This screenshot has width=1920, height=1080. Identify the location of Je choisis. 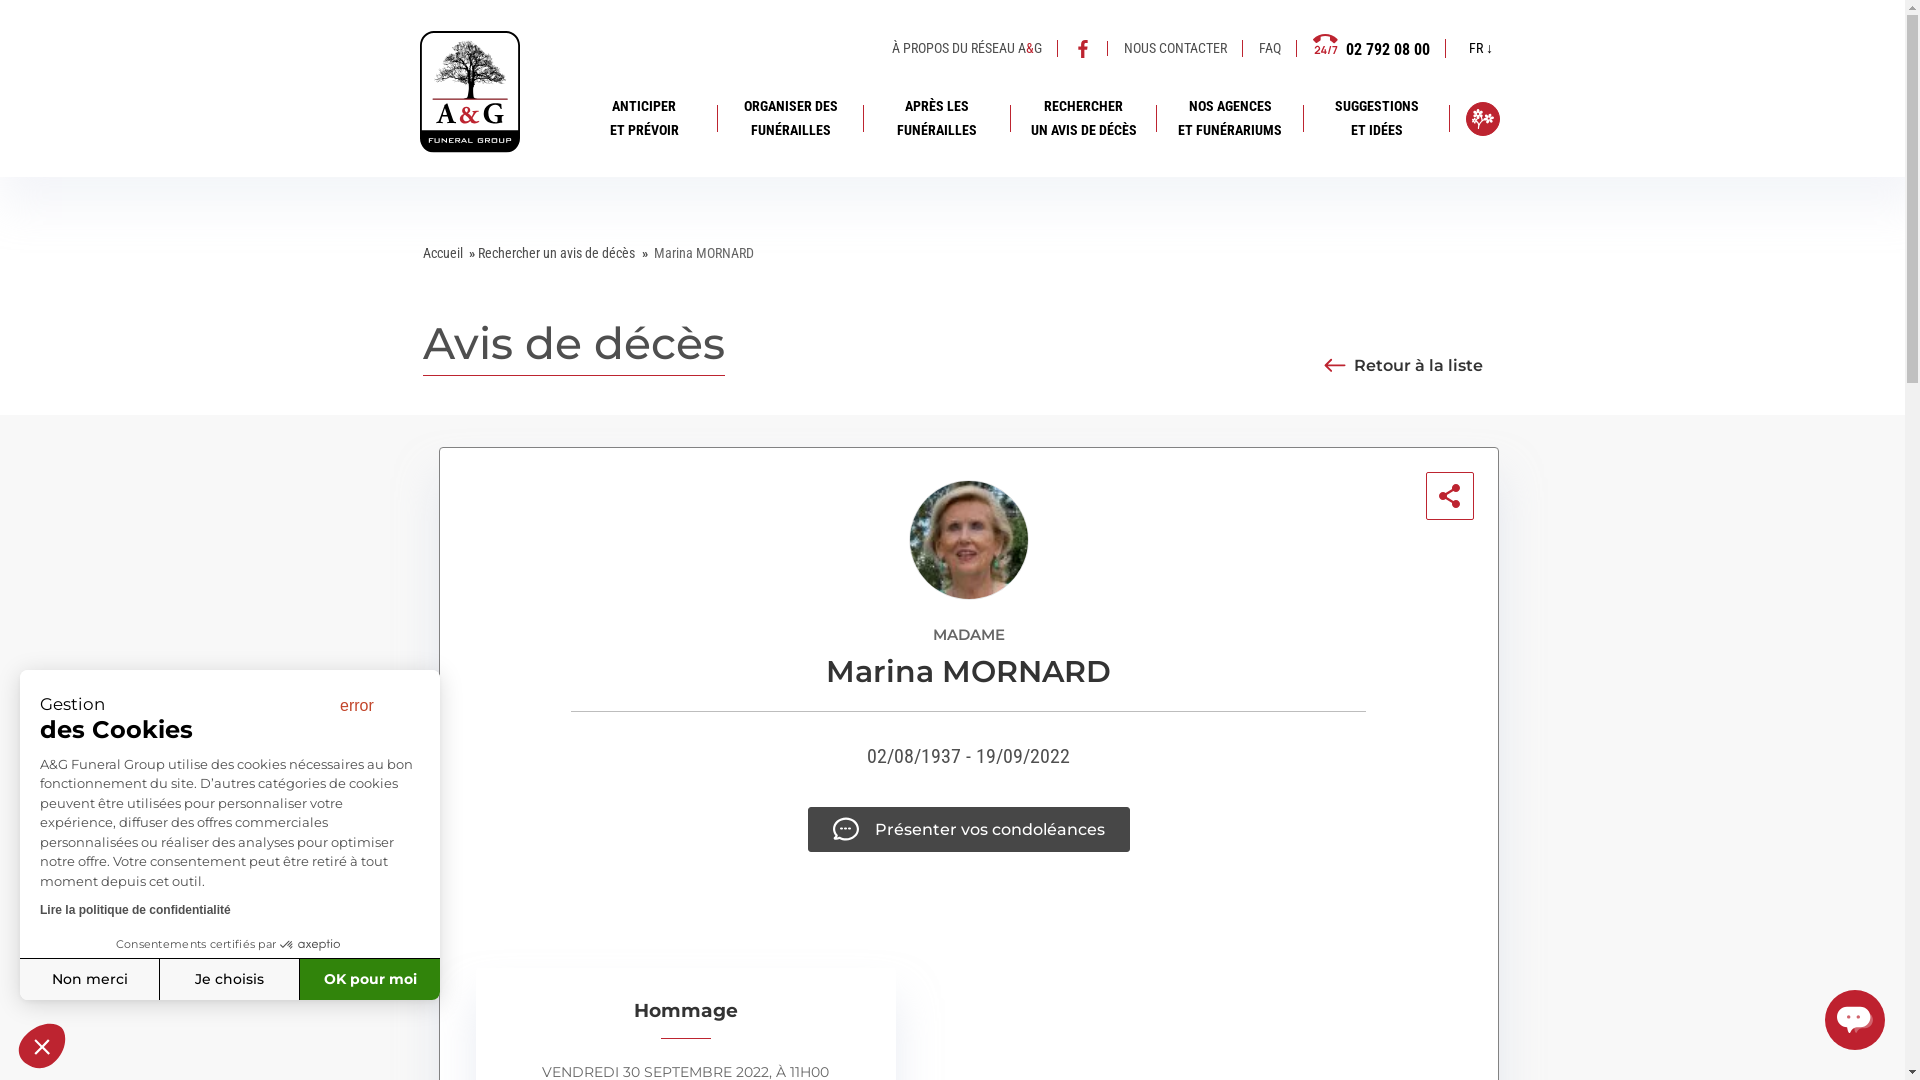
(230, 979).